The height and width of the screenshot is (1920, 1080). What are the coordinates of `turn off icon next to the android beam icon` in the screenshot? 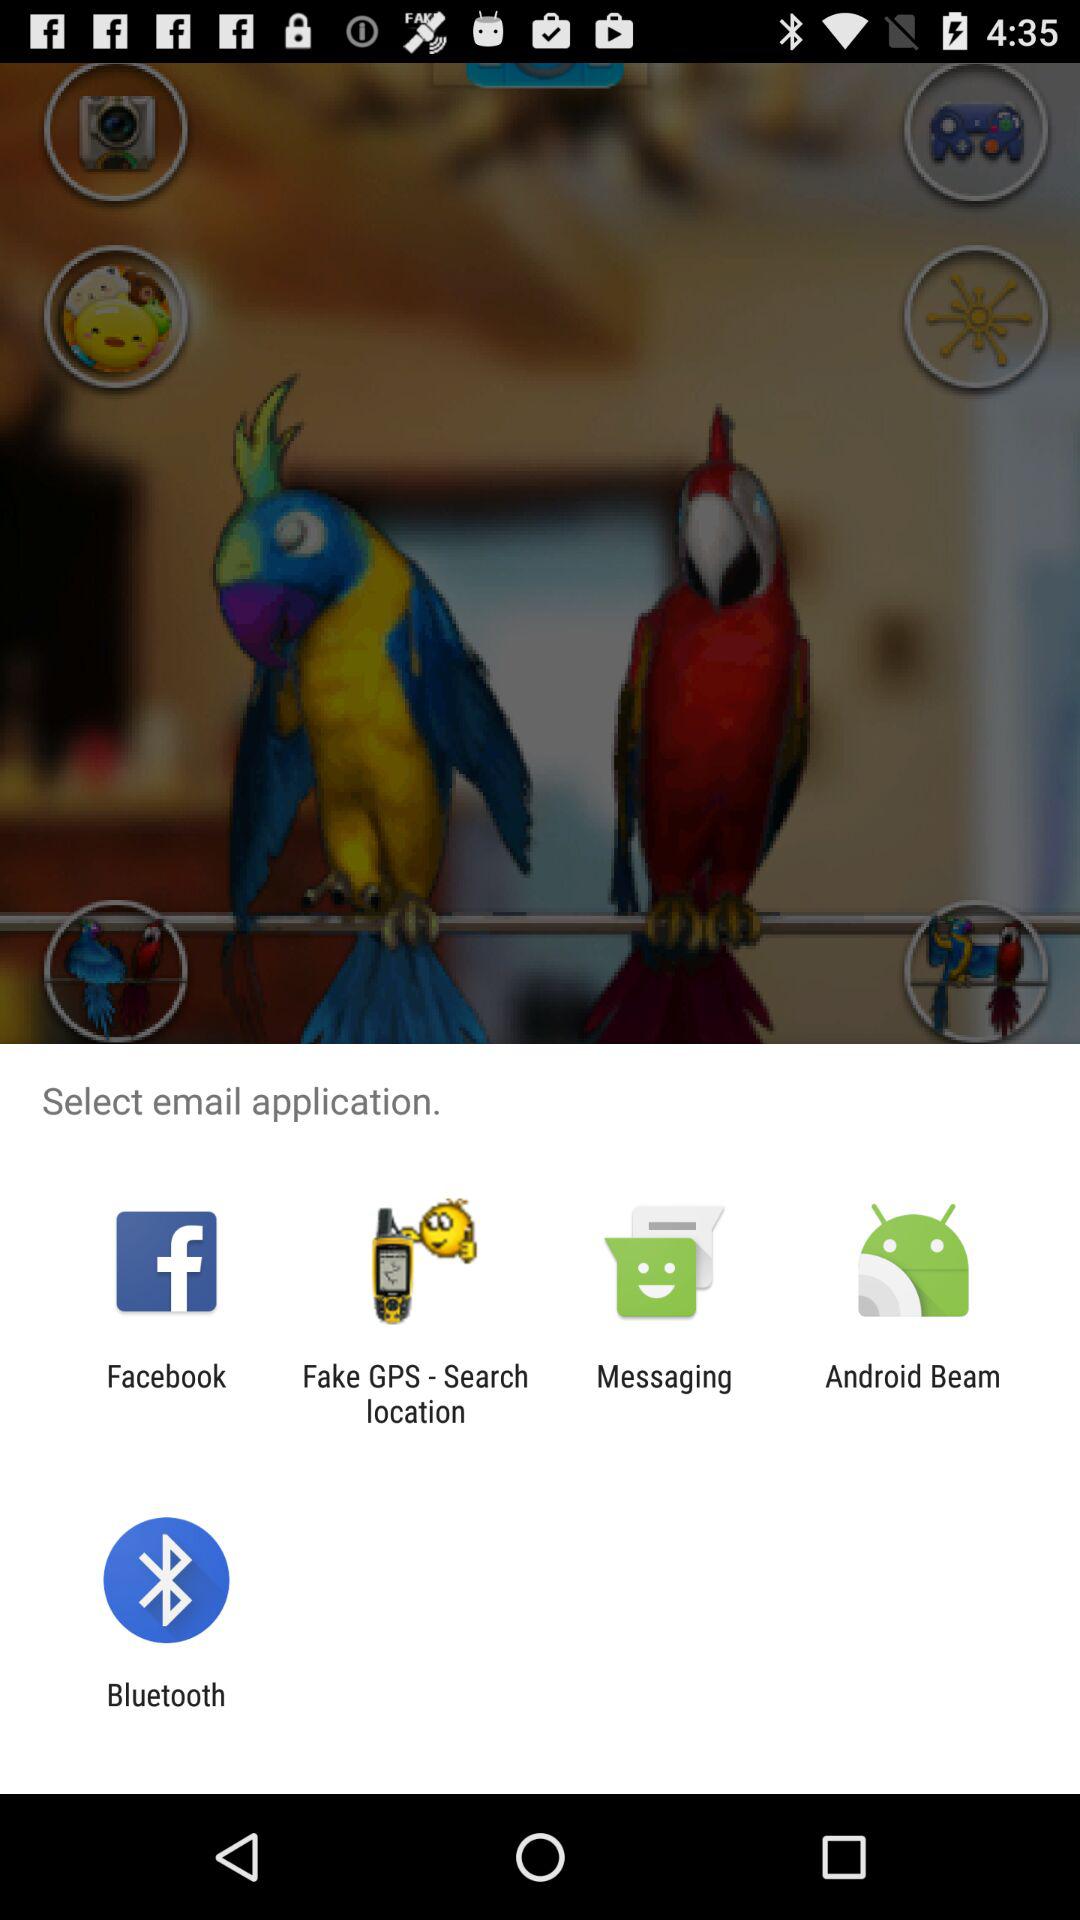 It's located at (664, 1393).